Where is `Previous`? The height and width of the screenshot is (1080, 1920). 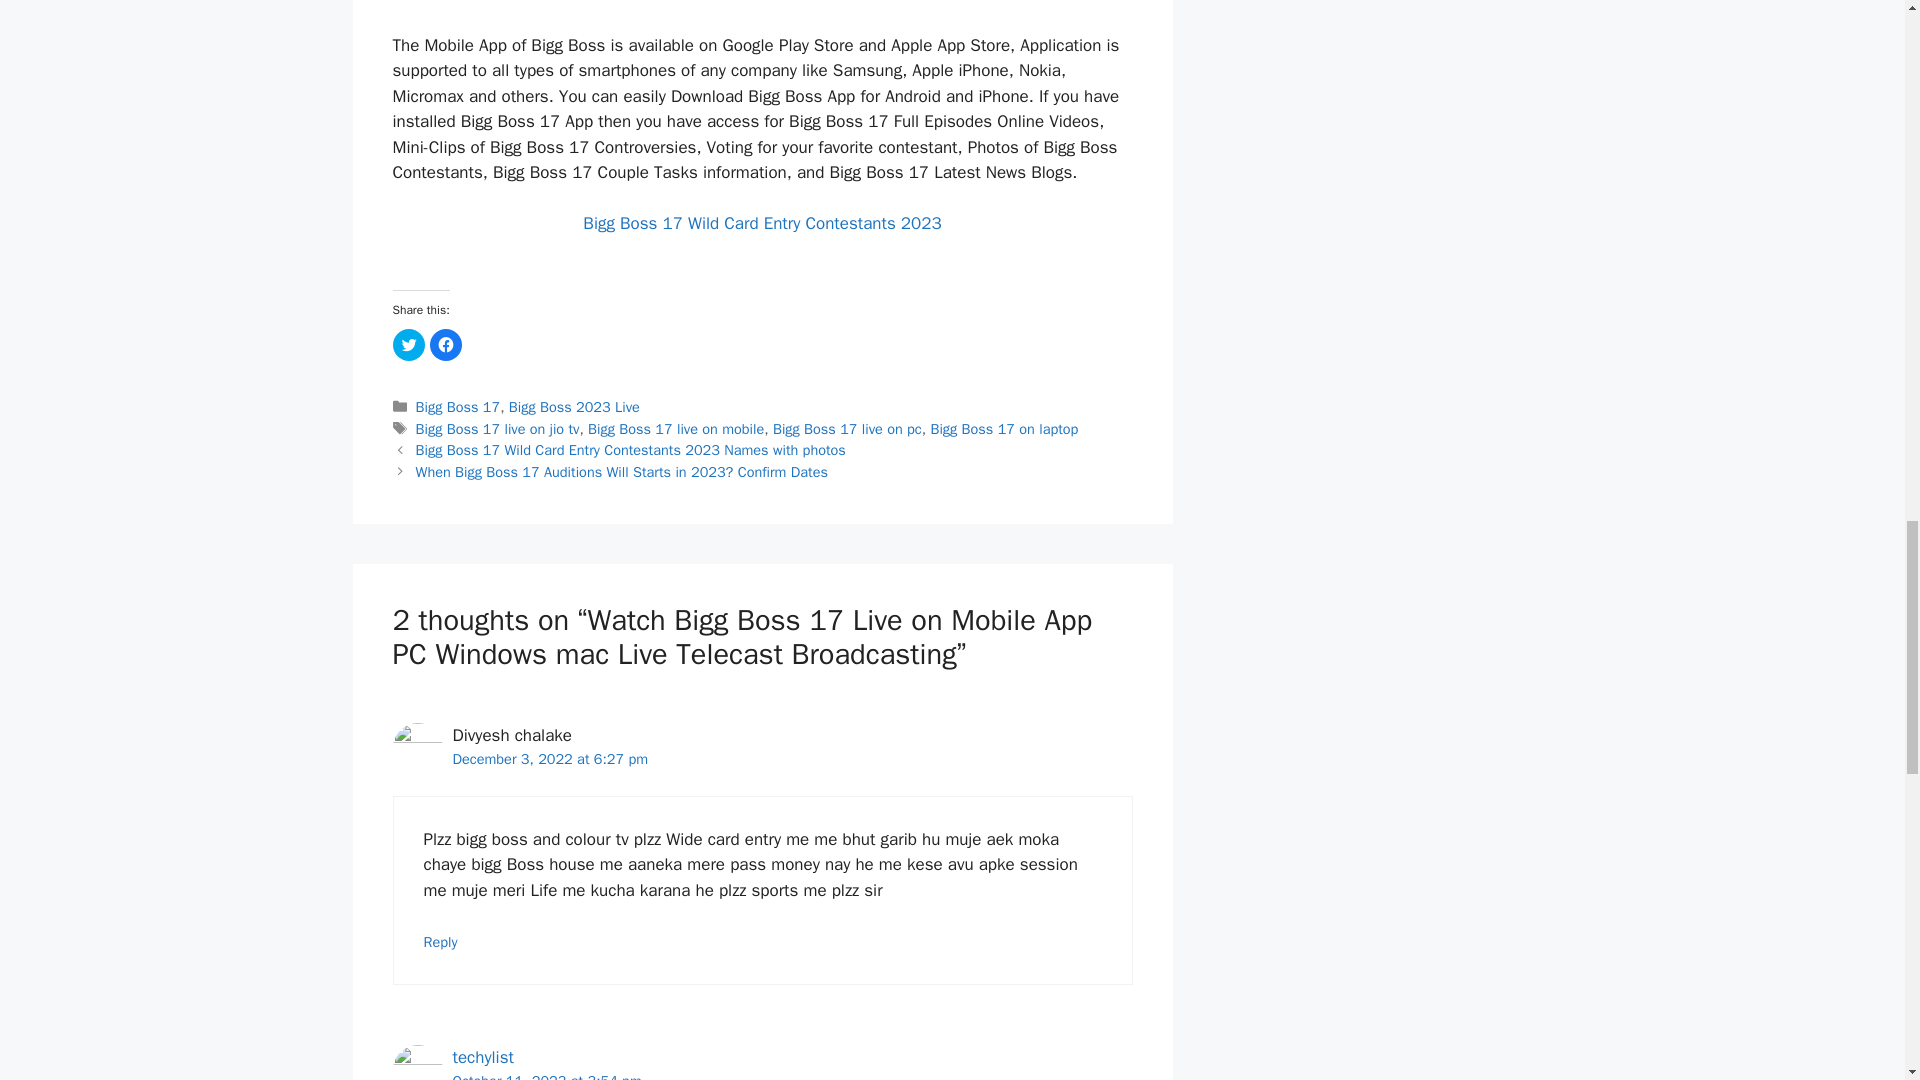 Previous is located at coordinates (631, 450).